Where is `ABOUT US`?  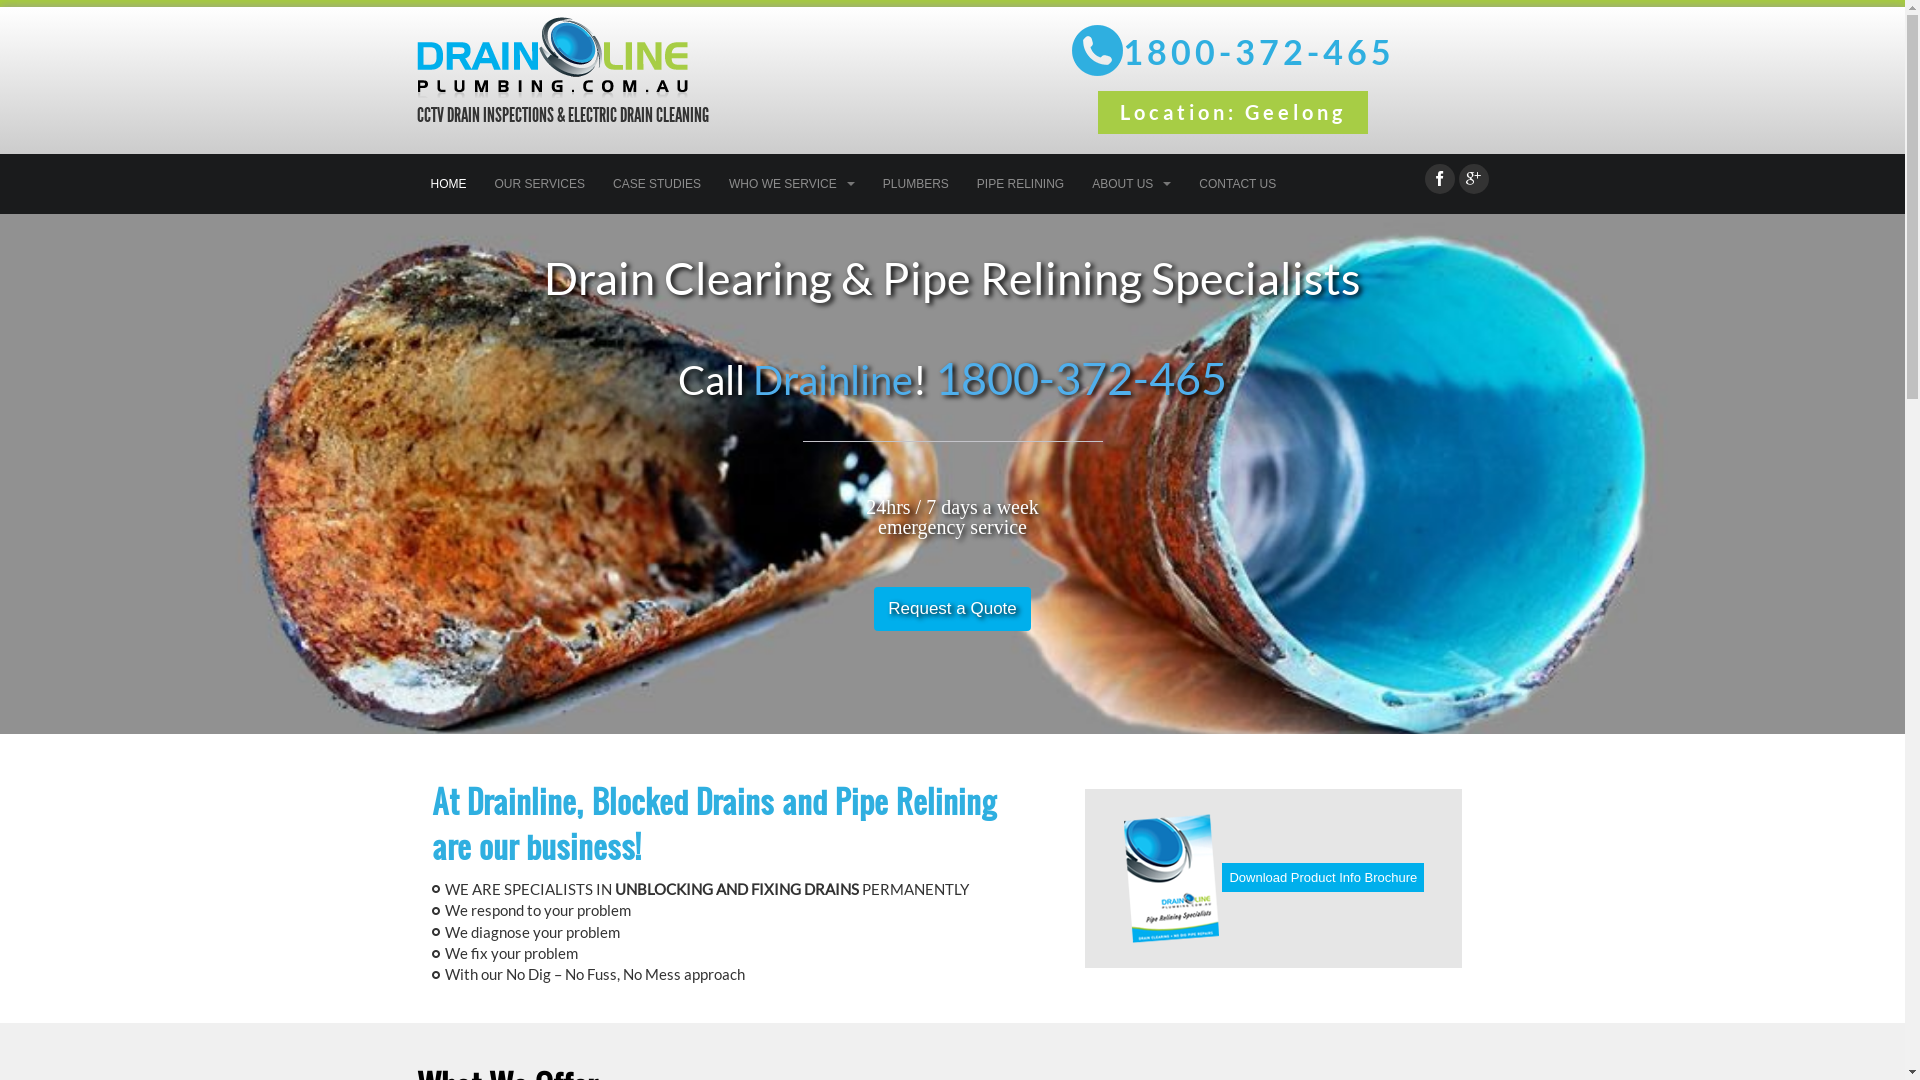 ABOUT US is located at coordinates (1132, 184).